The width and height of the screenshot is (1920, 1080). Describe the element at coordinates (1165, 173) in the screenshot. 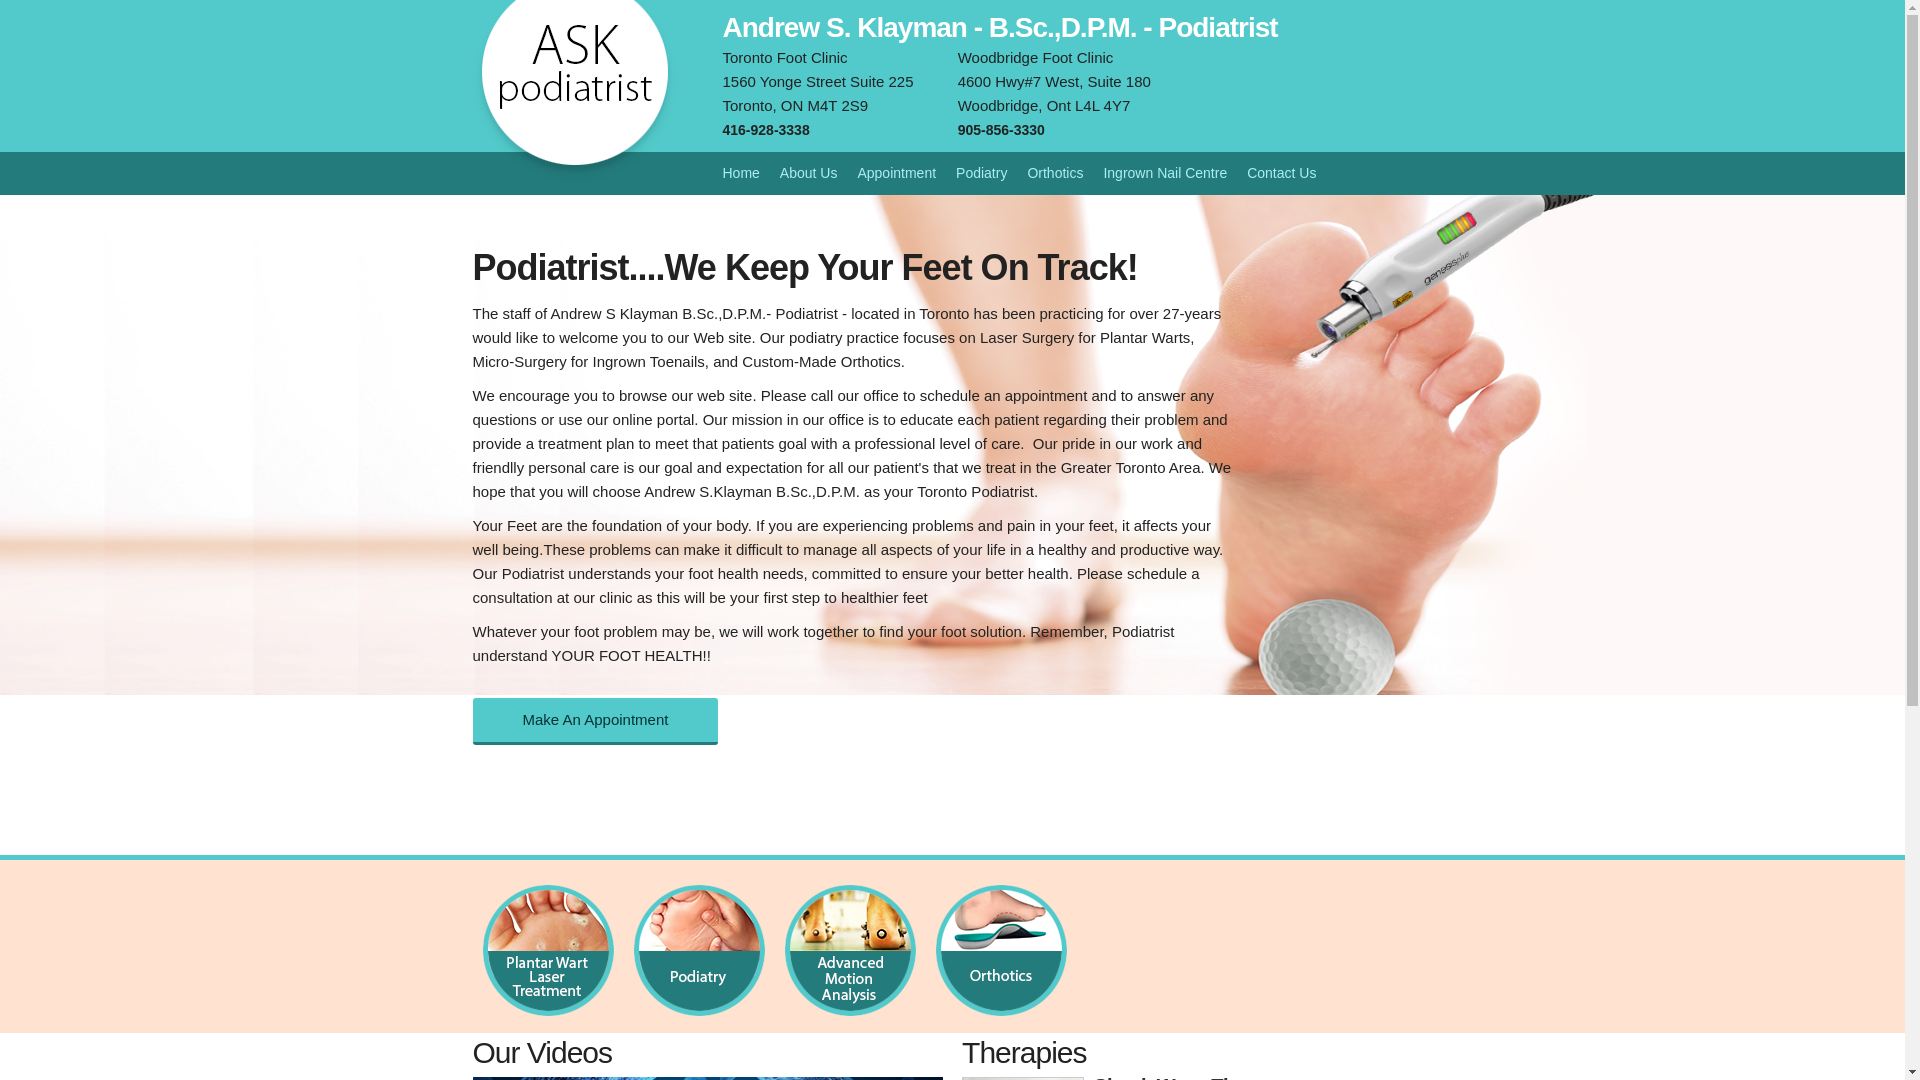

I see `Ingrown Nail Centre` at that location.